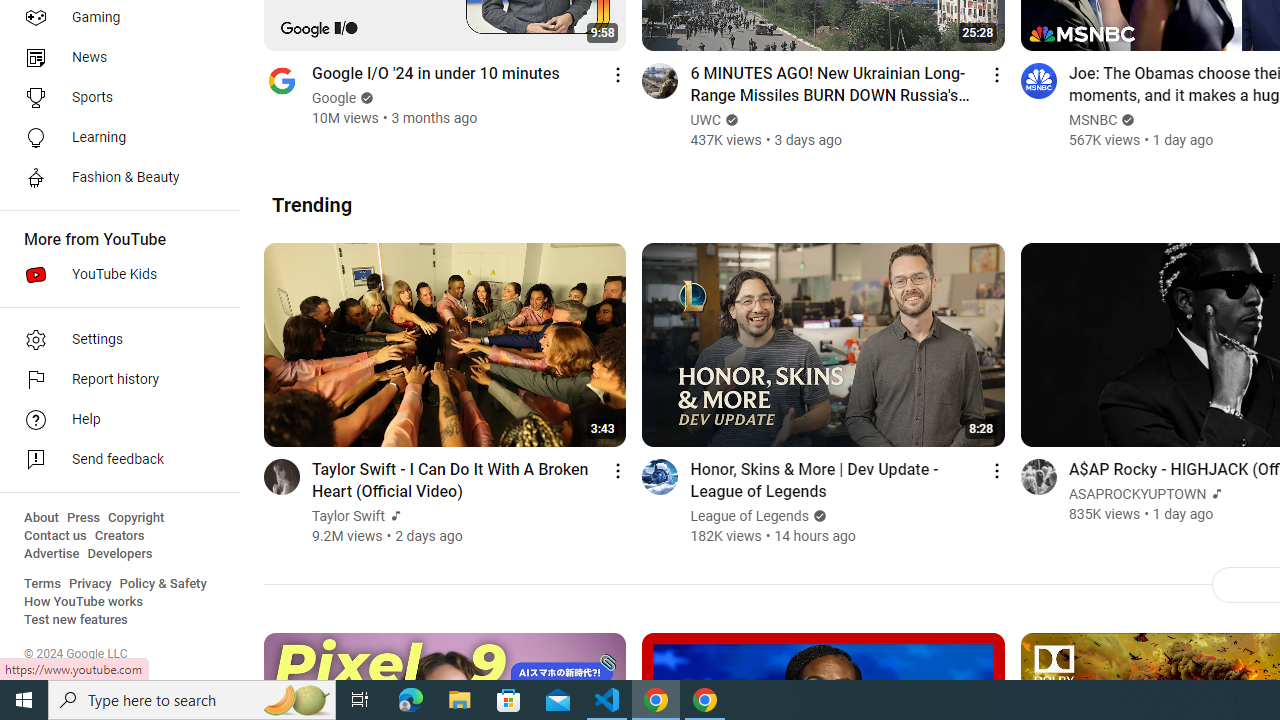  What do you see at coordinates (136, 518) in the screenshot?
I see `Copyright` at bounding box center [136, 518].